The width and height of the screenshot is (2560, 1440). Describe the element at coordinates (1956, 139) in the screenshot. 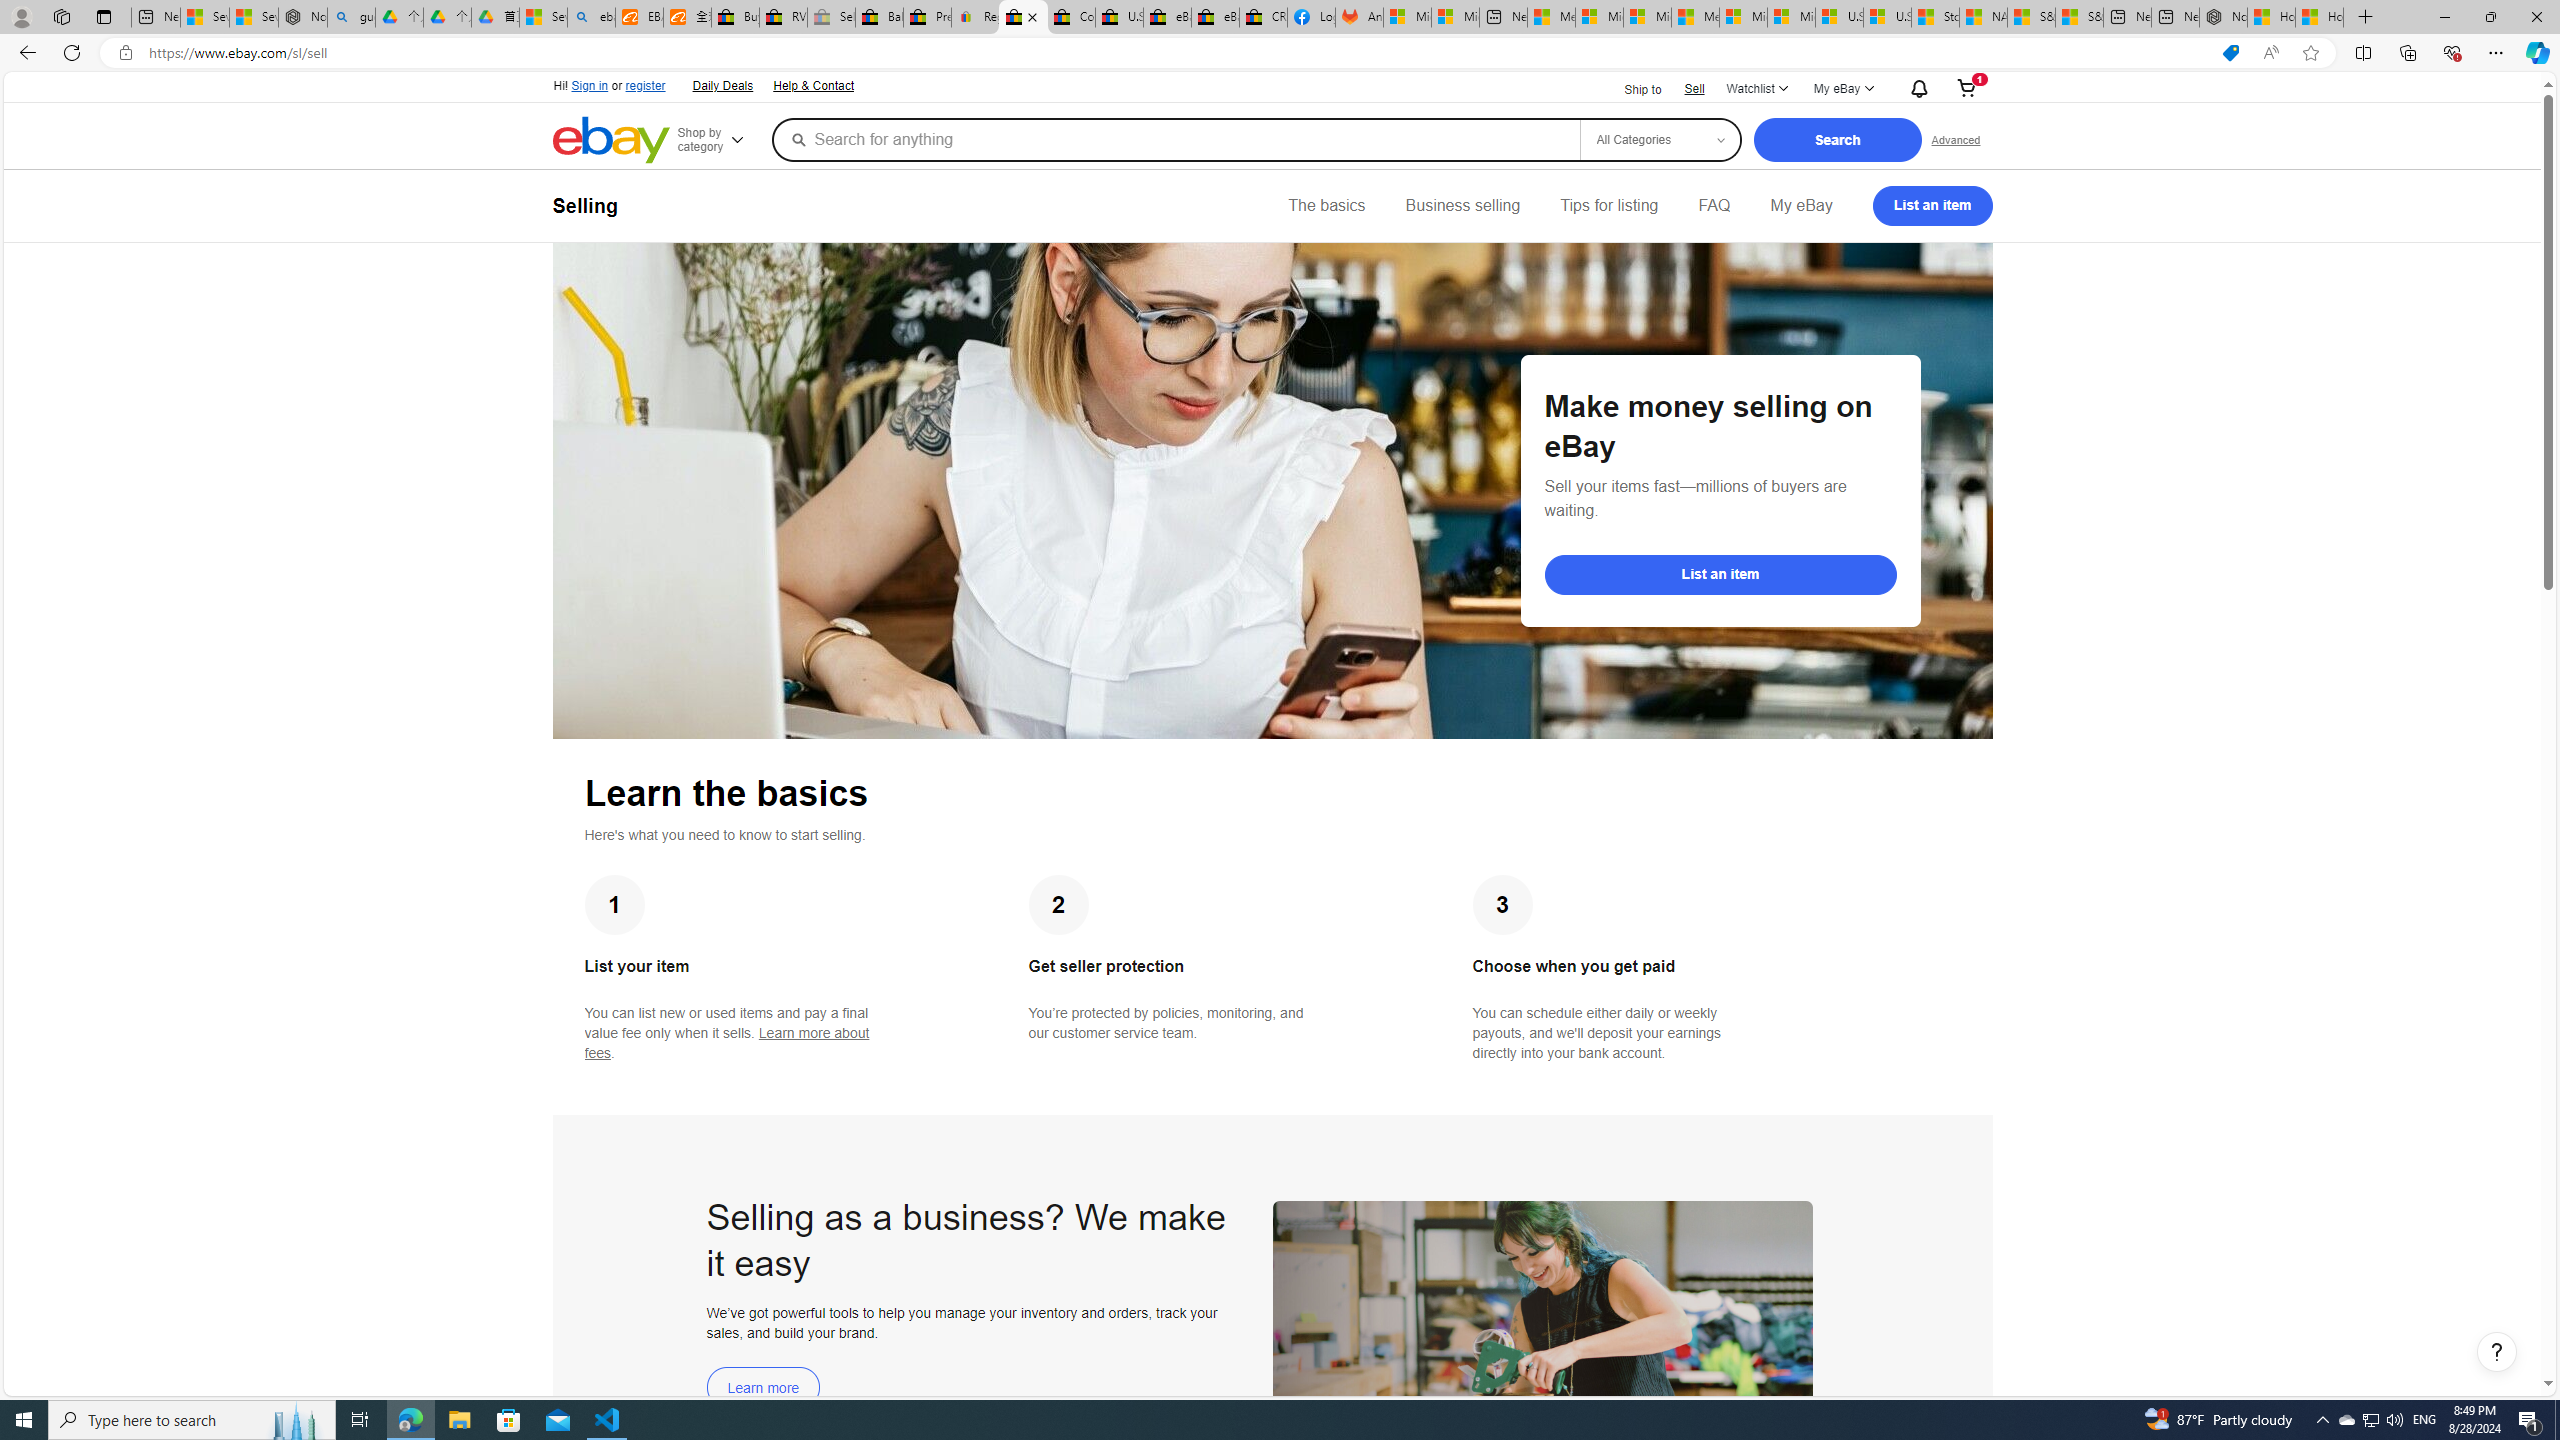

I see `Advanced Search` at that location.